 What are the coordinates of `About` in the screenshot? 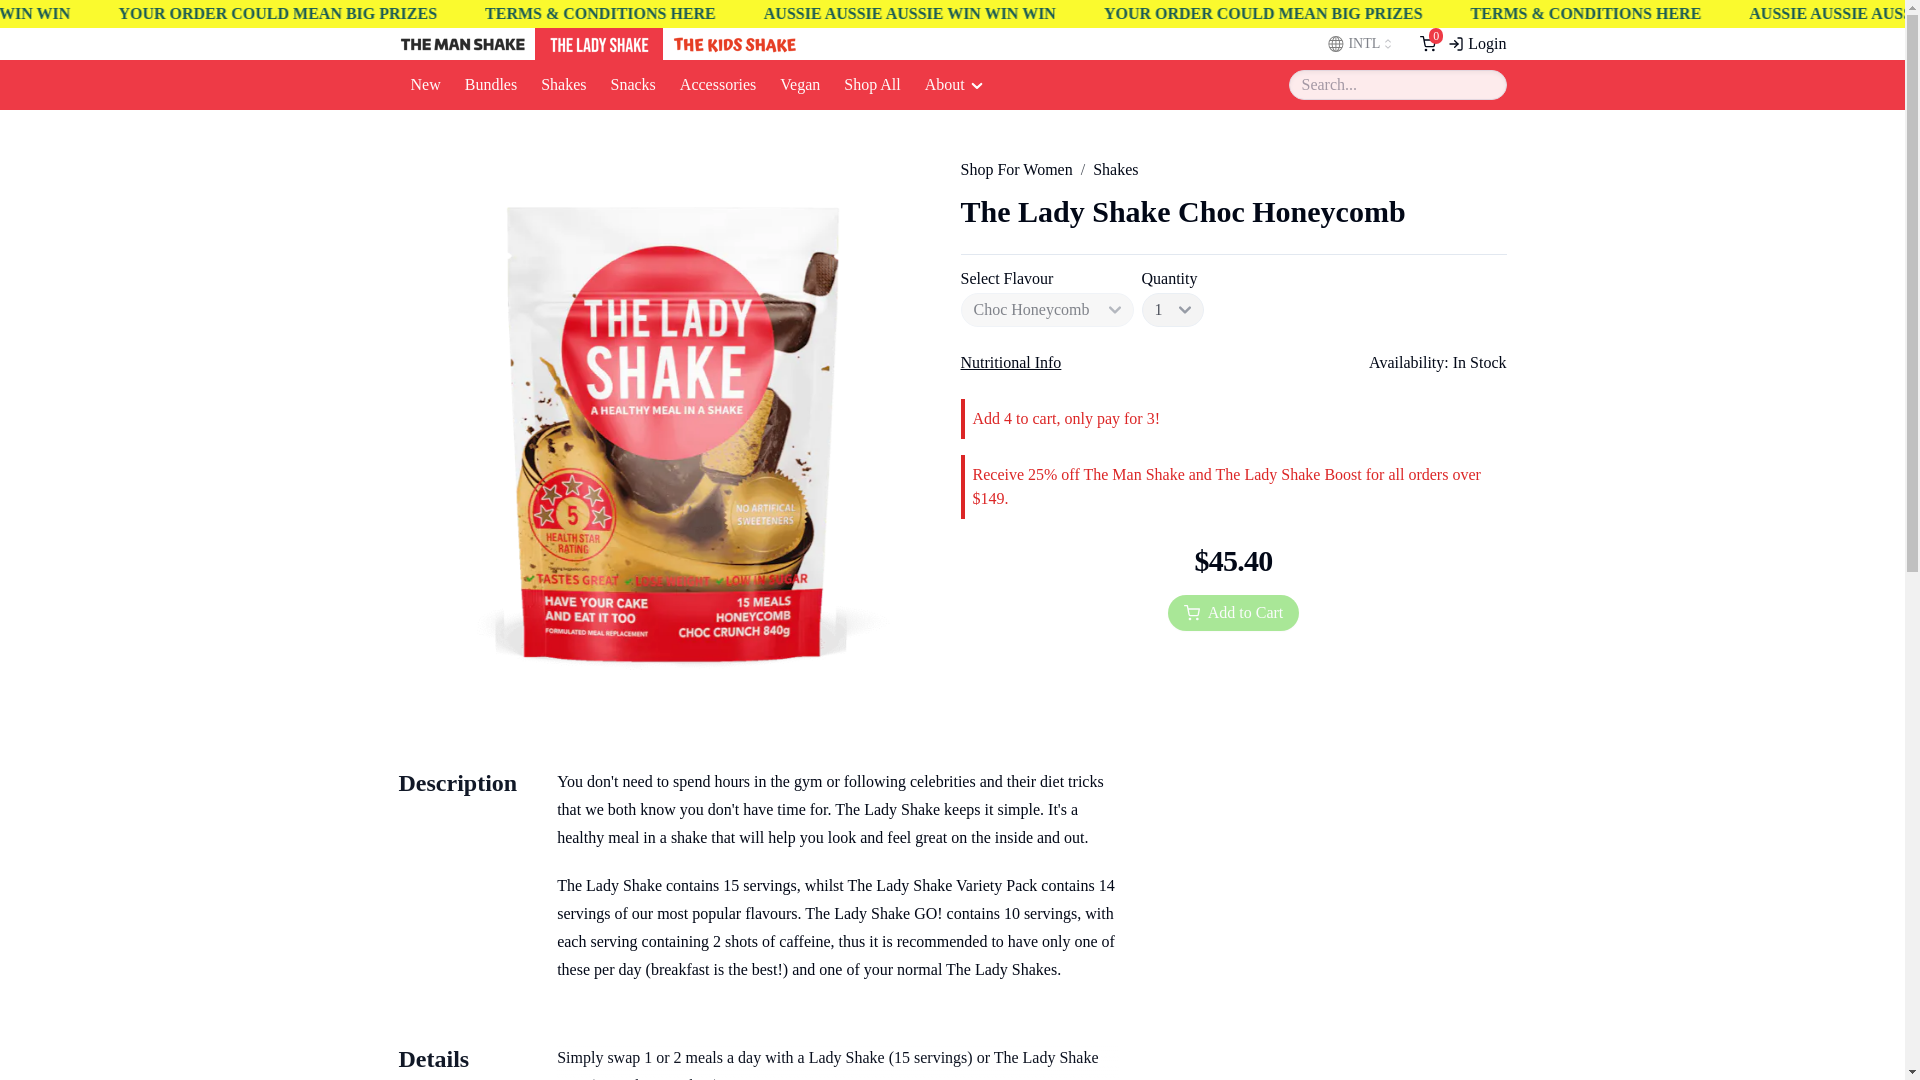 It's located at (954, 85).